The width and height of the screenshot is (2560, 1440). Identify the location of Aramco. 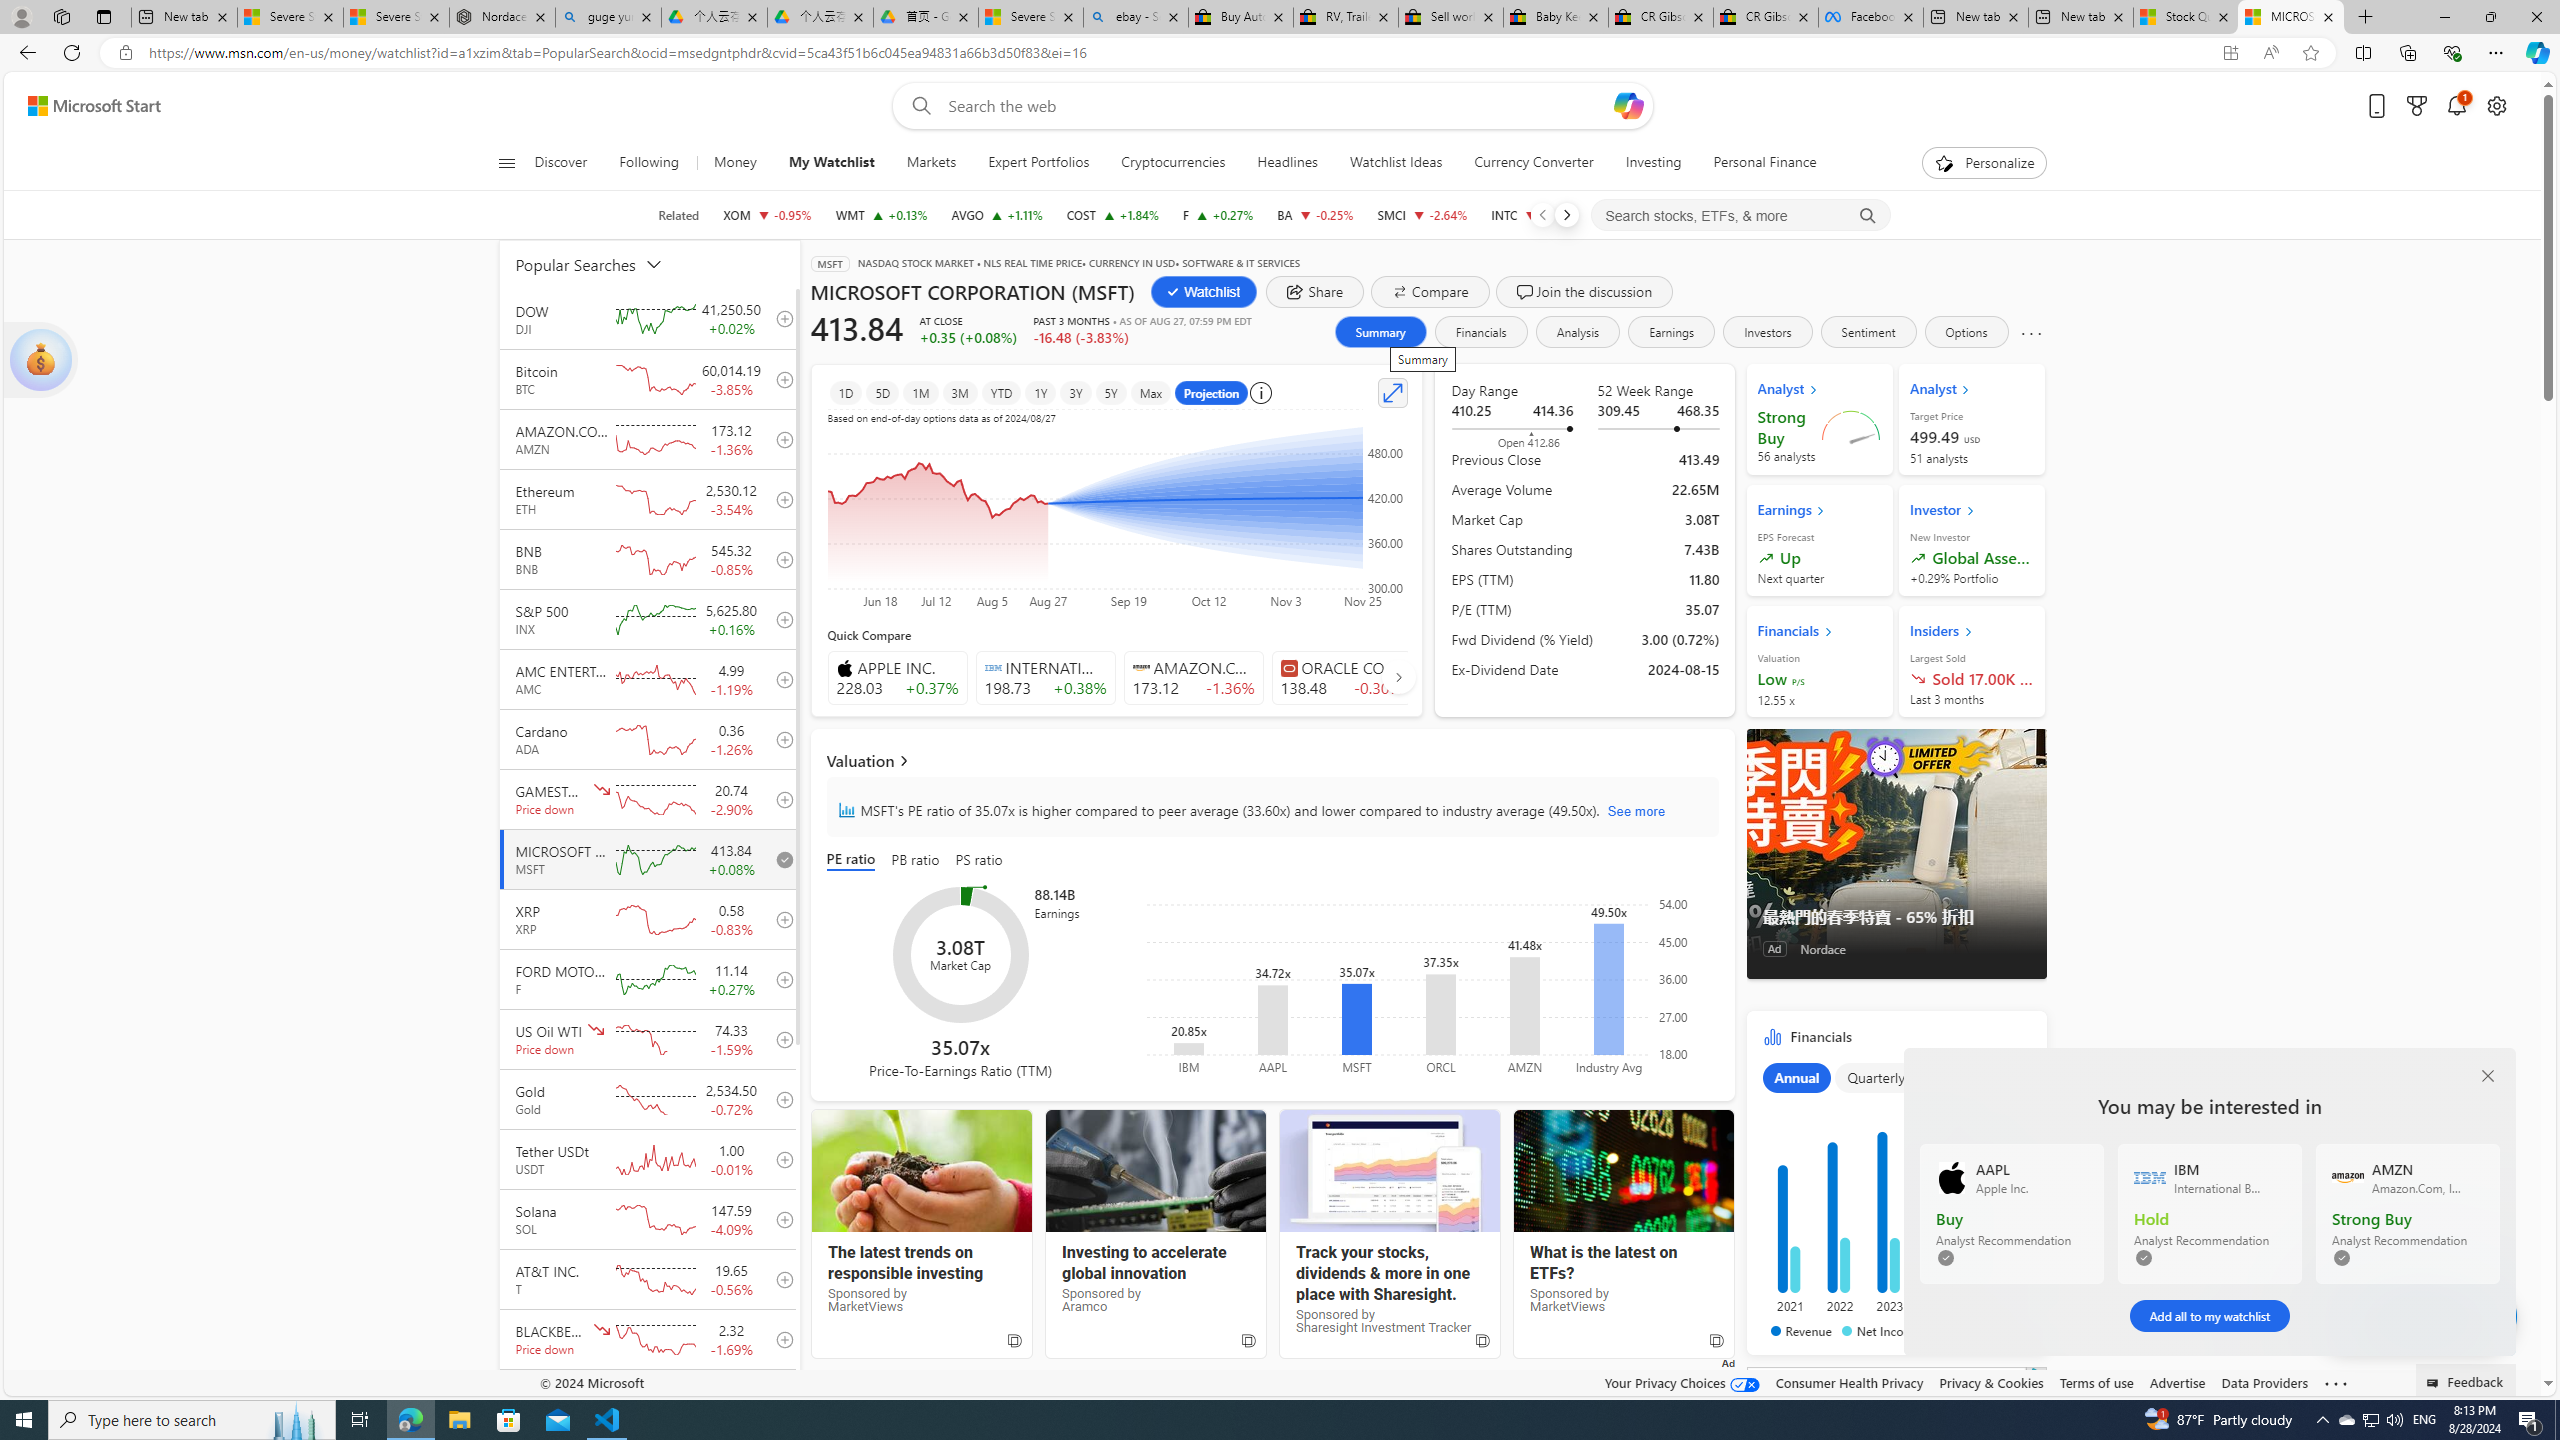
(1156, 1171).